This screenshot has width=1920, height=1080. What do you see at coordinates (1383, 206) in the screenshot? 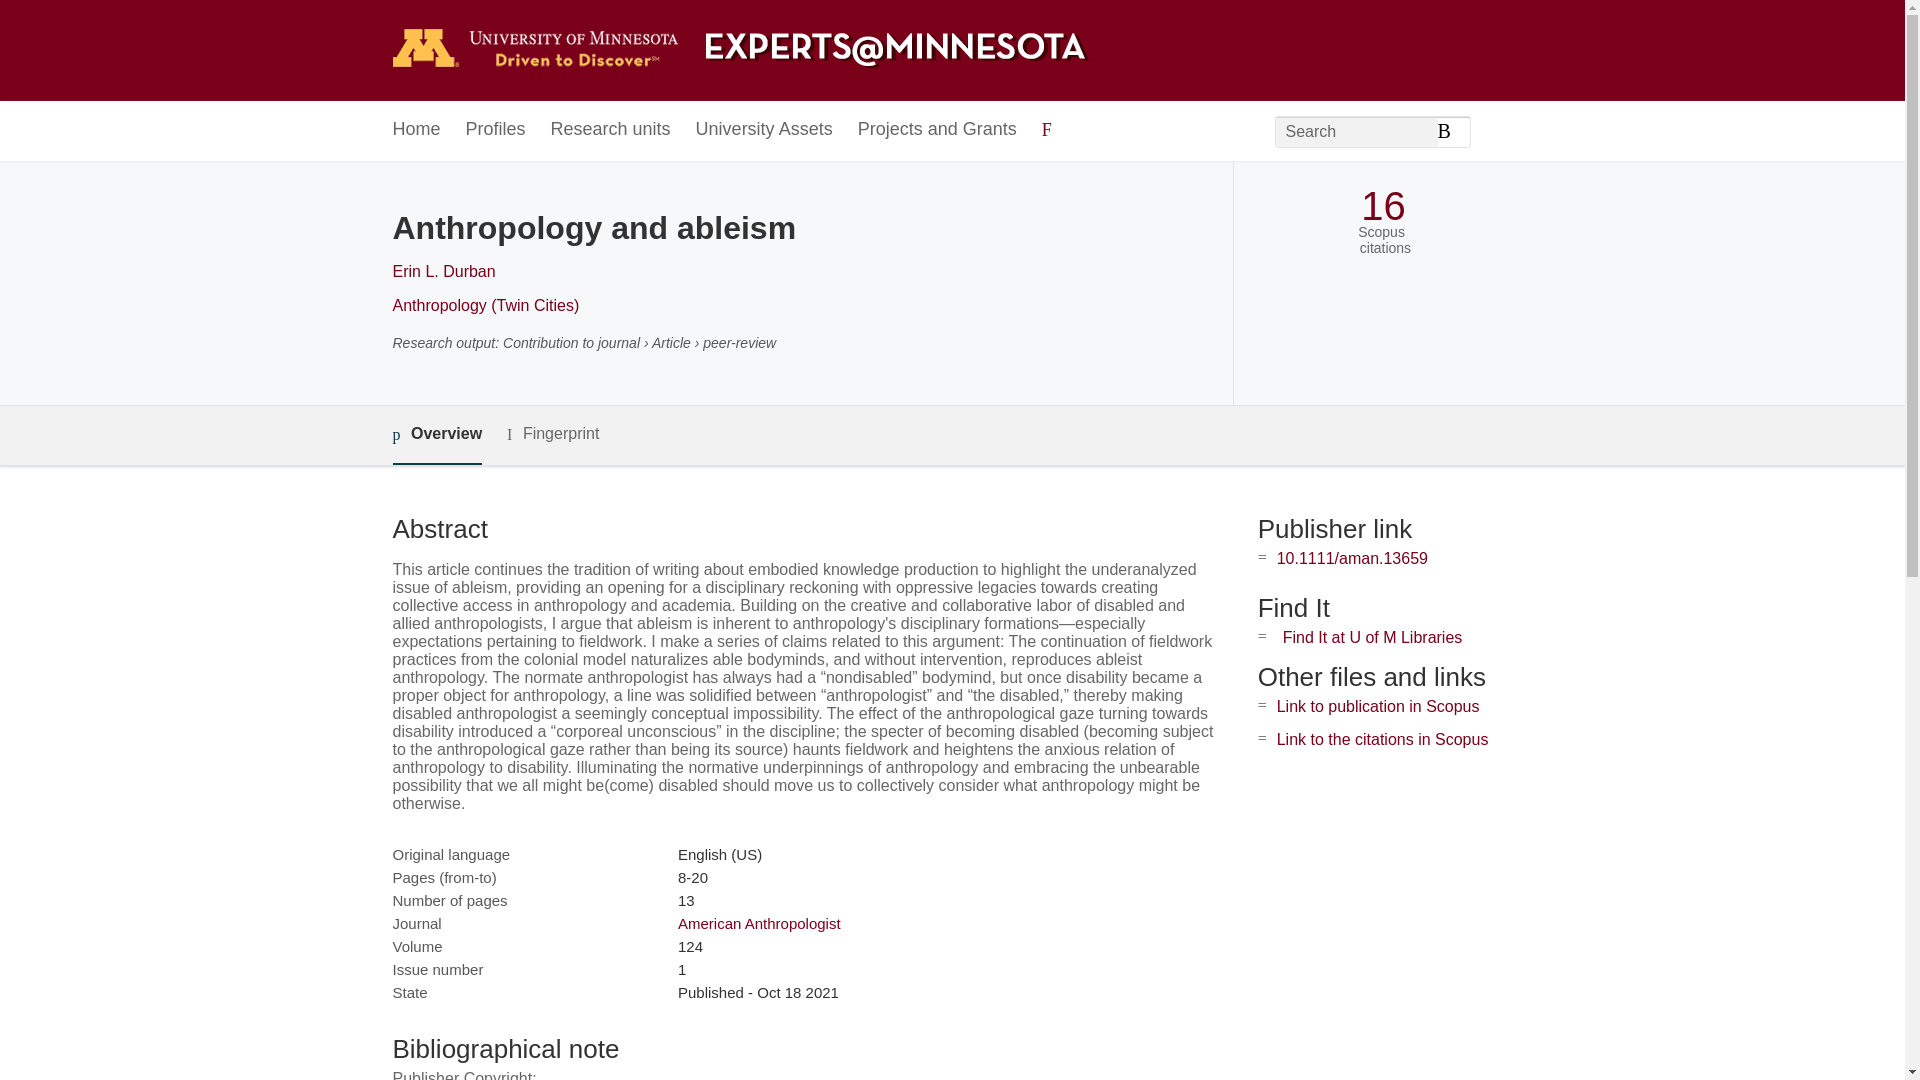
I see `16` at bounding box center [1383, 206].